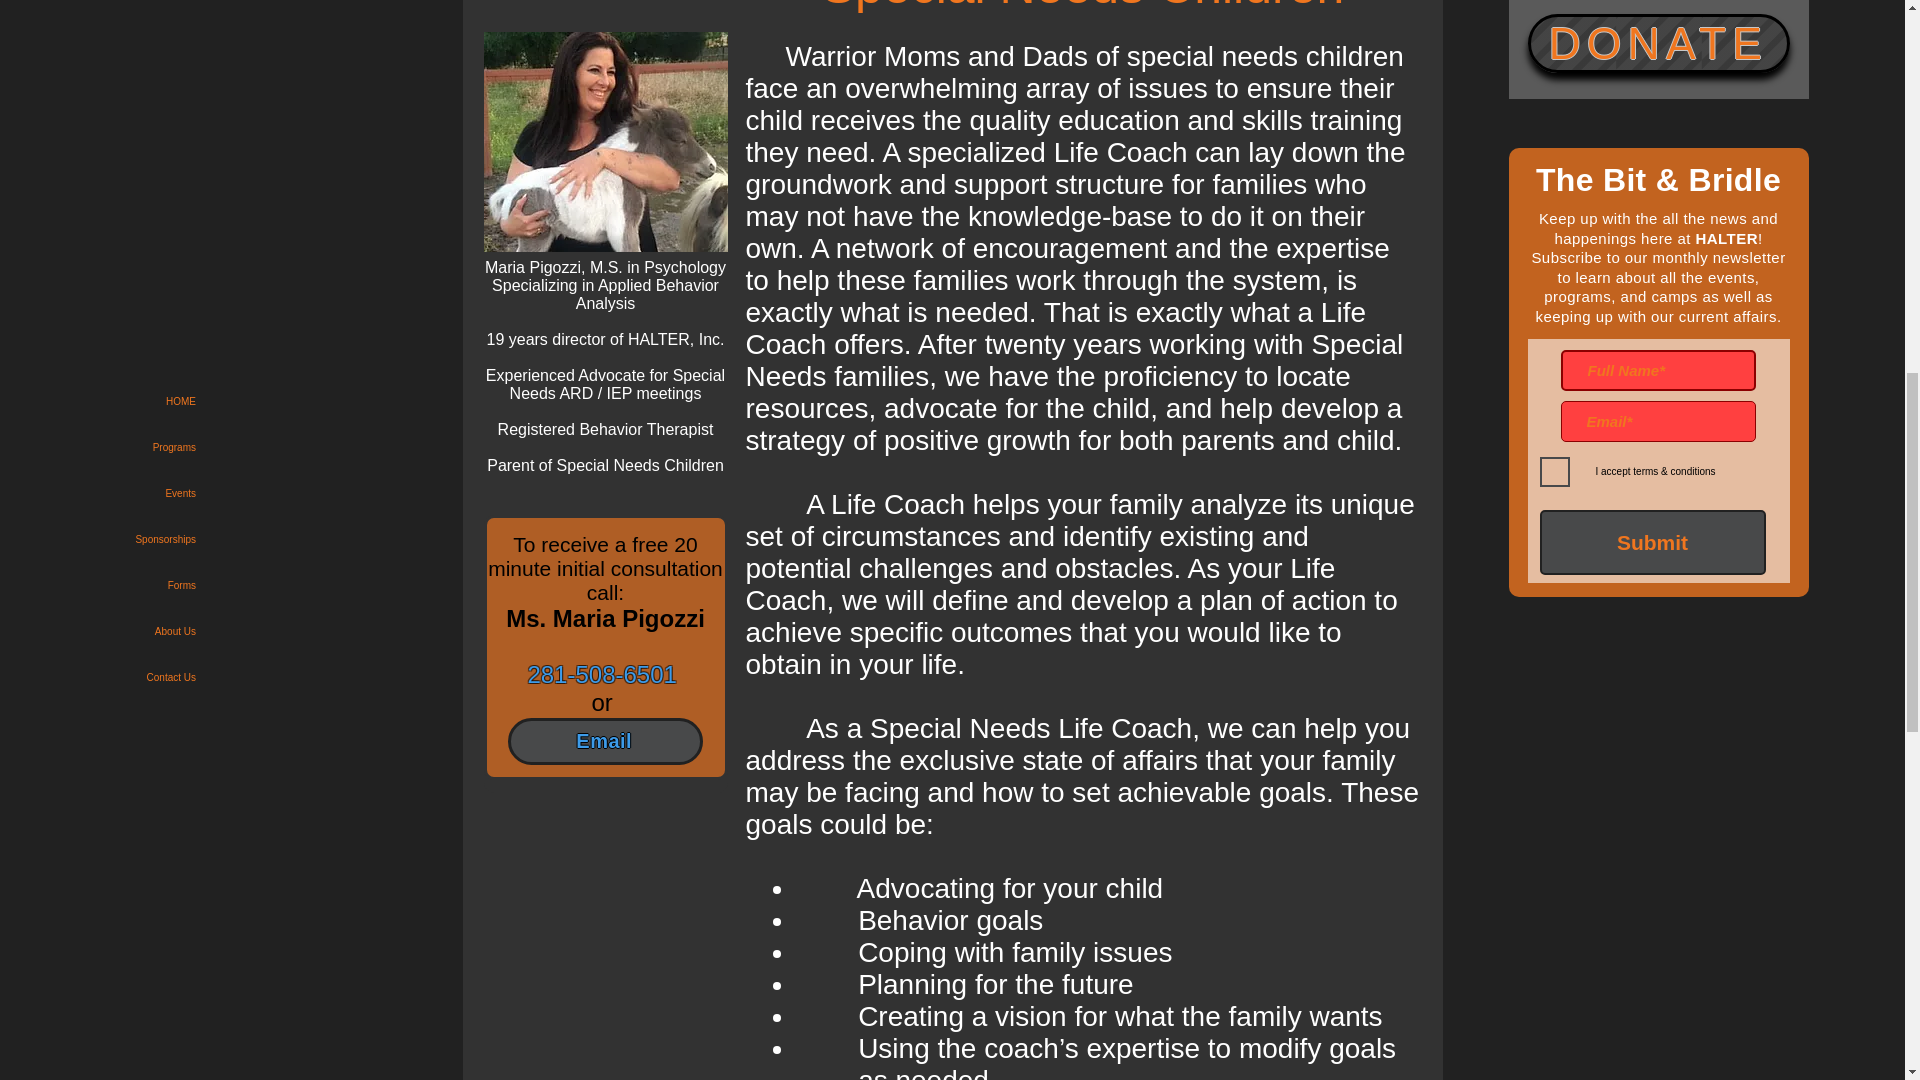 The height and width of the screenshot is (1080, 1920). I want to click on Submit, so click(1652, 542).